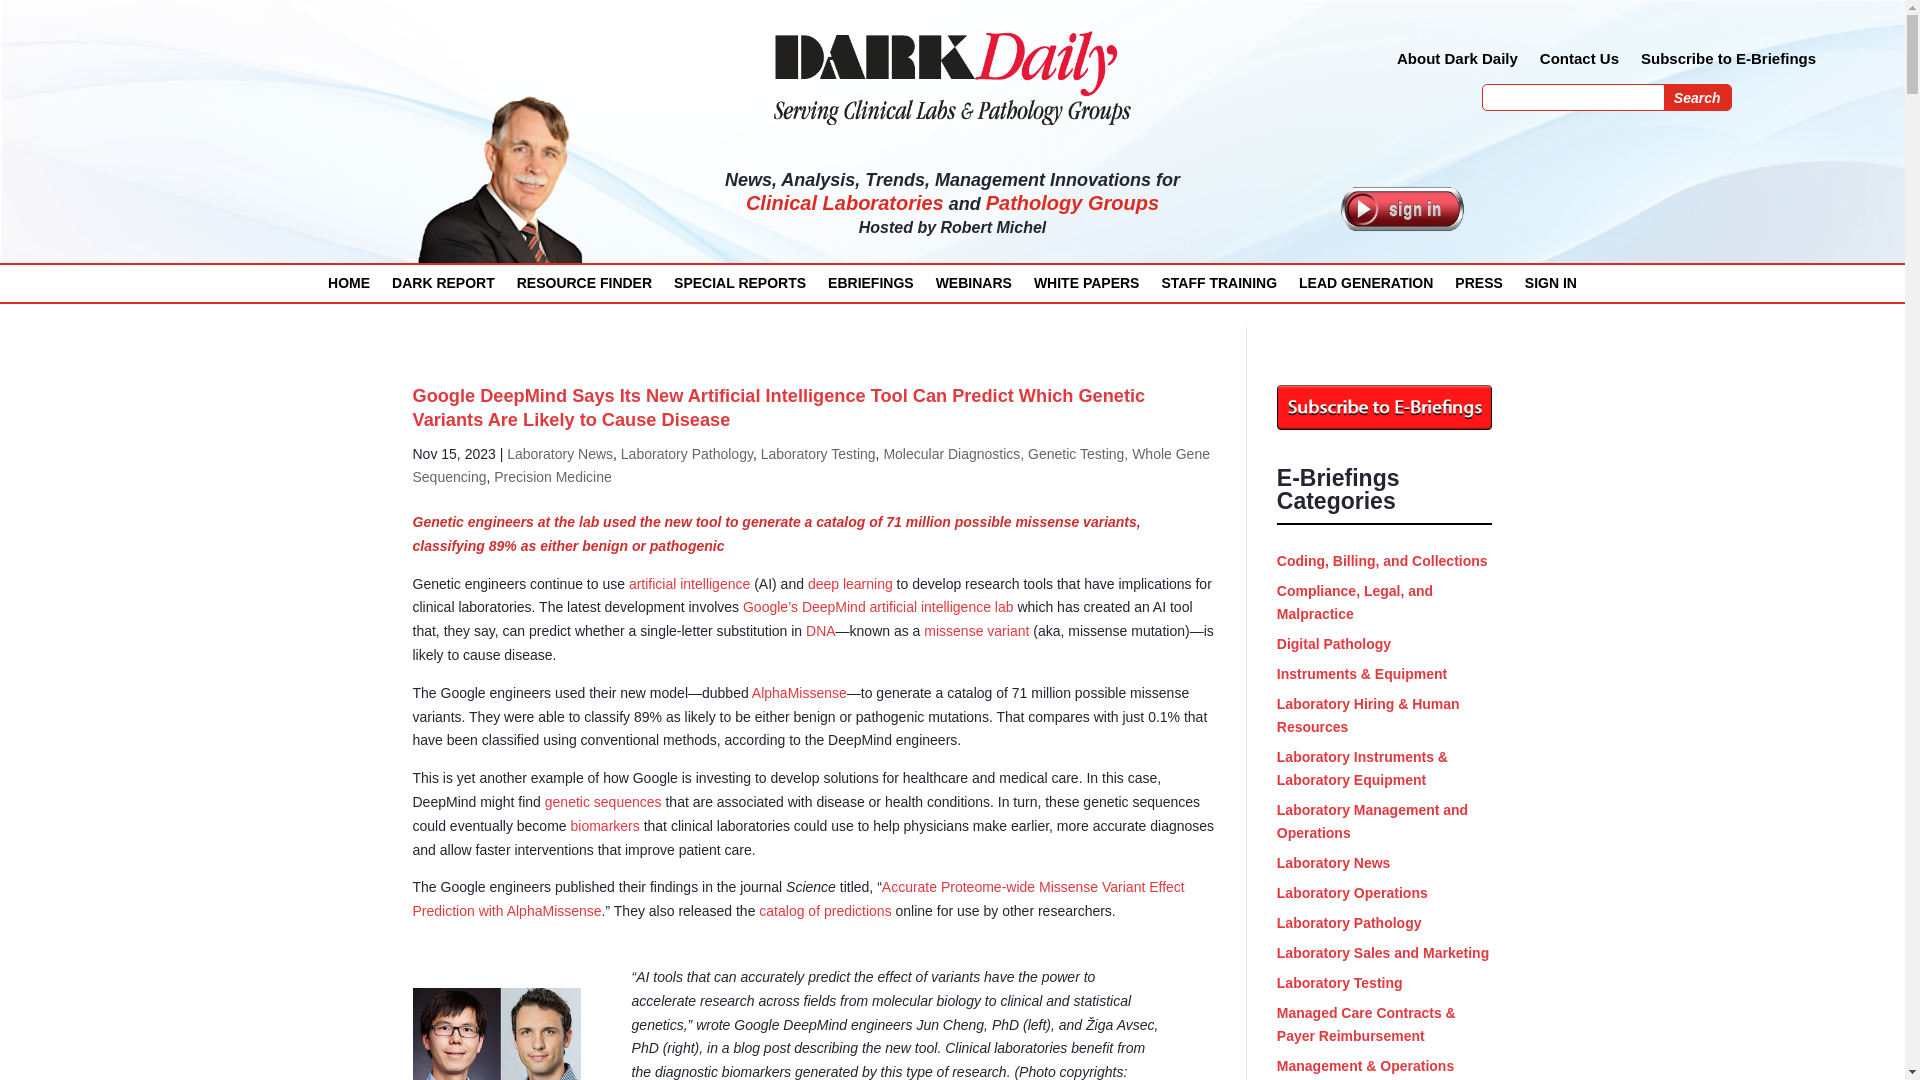 Image resolution: width=1920 pixels, height=1080 pixels. I want to click on deep learning, so click(850, 583).